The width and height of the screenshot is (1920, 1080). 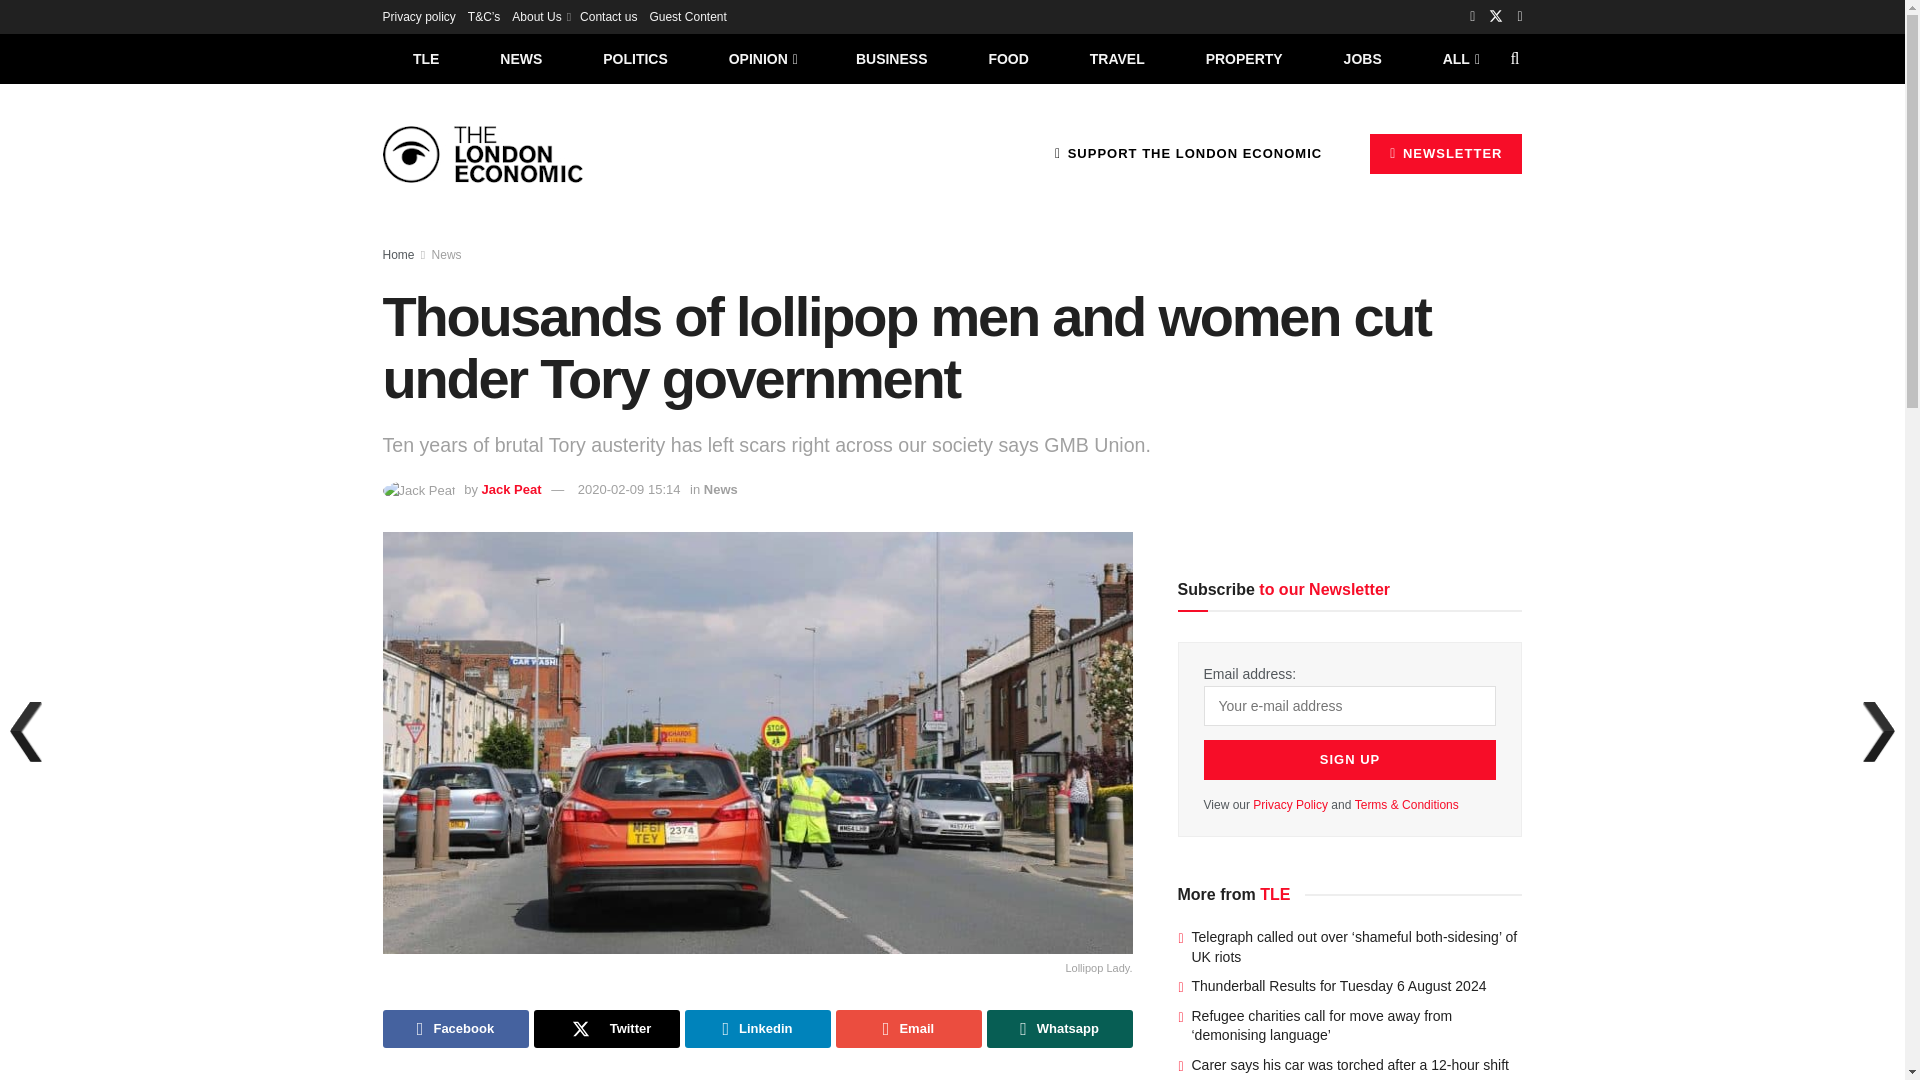 I want to click on FOOD, so click(x=1008, y=58).